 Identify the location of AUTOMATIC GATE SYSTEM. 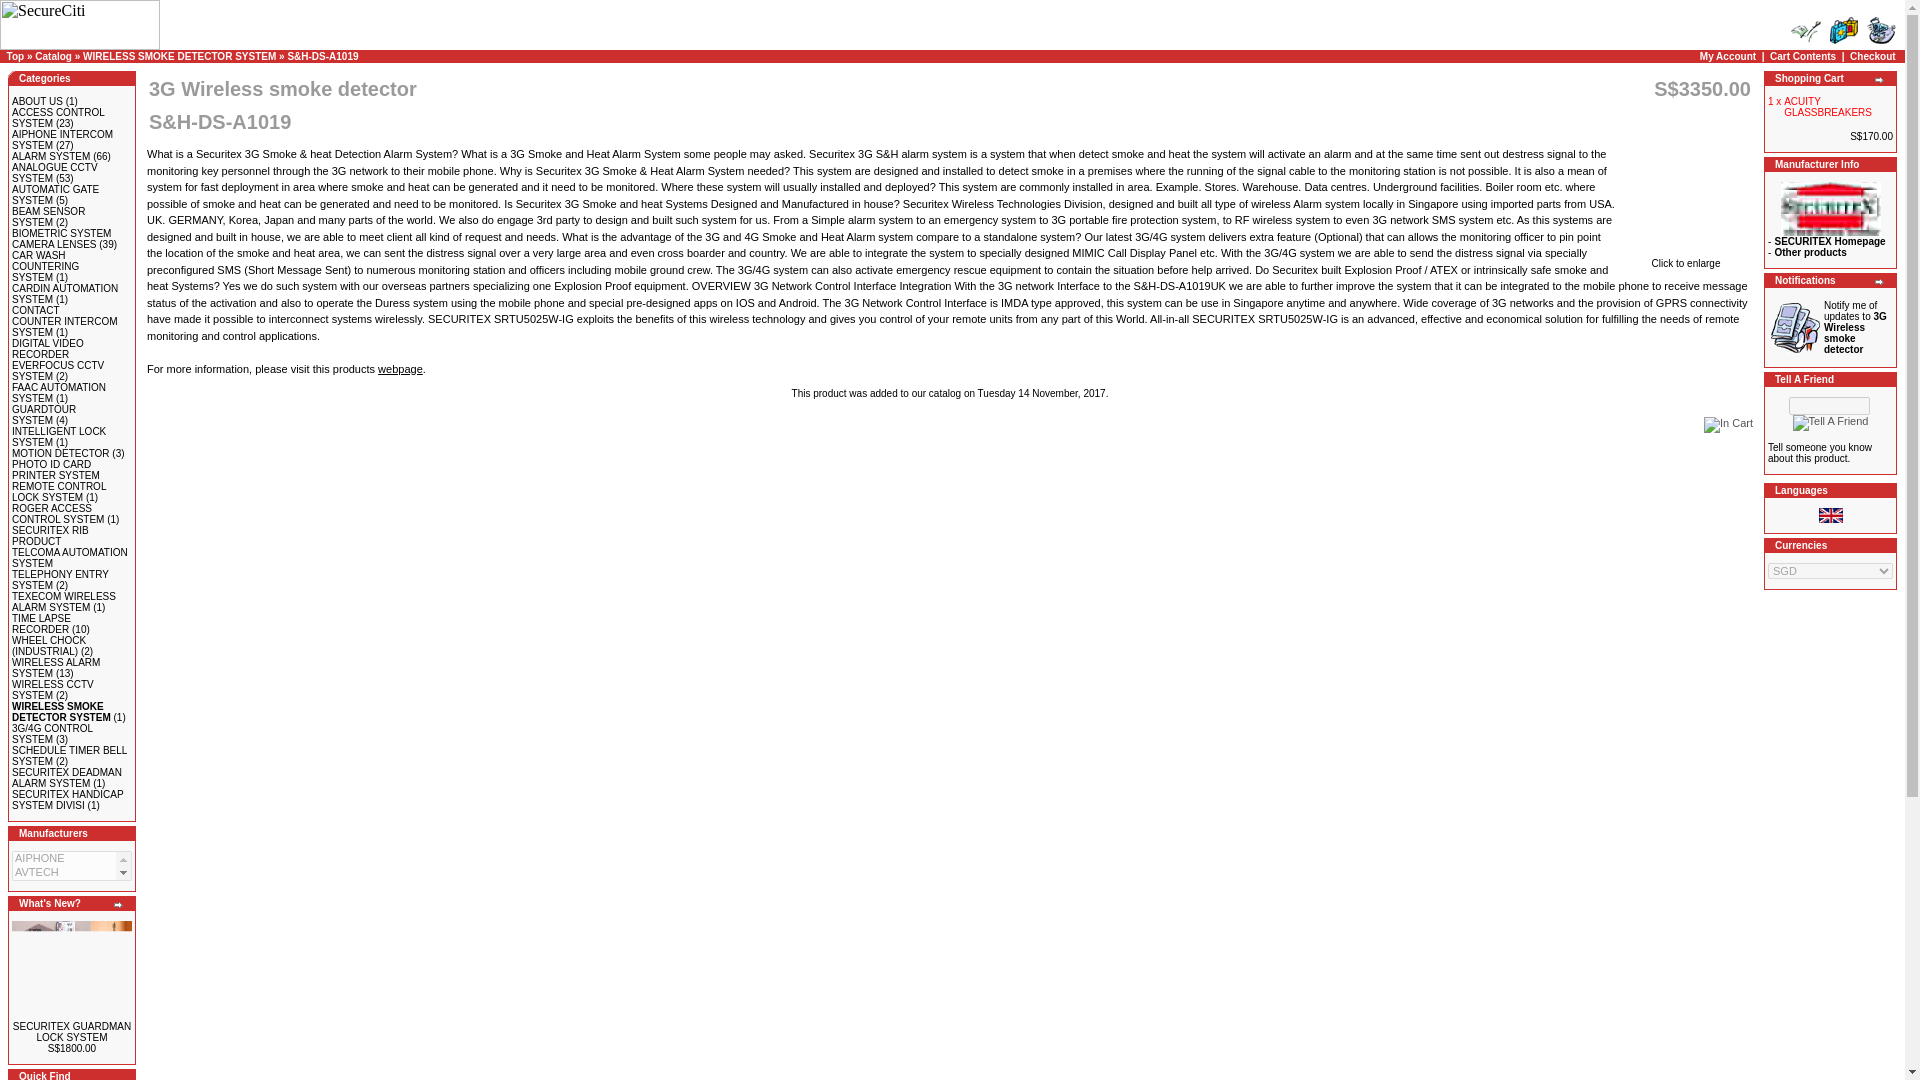
(55, 194).